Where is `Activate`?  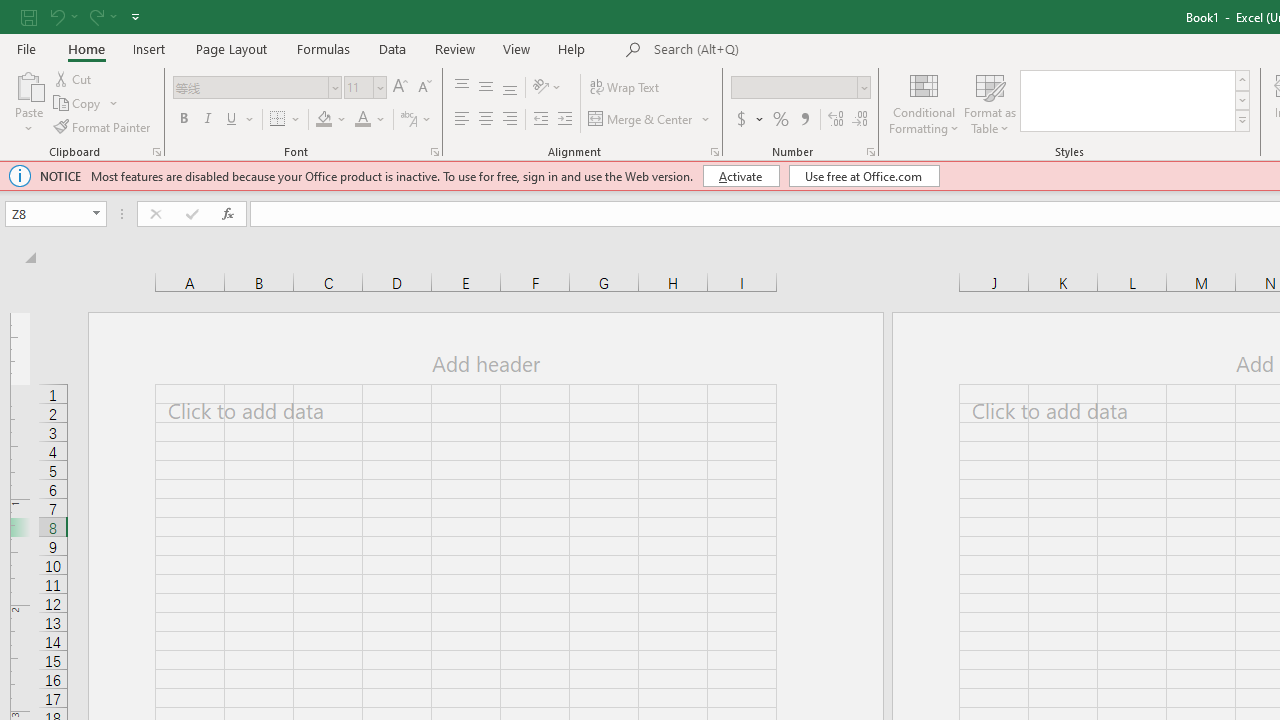
Activate is located at coordinates (740, 176).